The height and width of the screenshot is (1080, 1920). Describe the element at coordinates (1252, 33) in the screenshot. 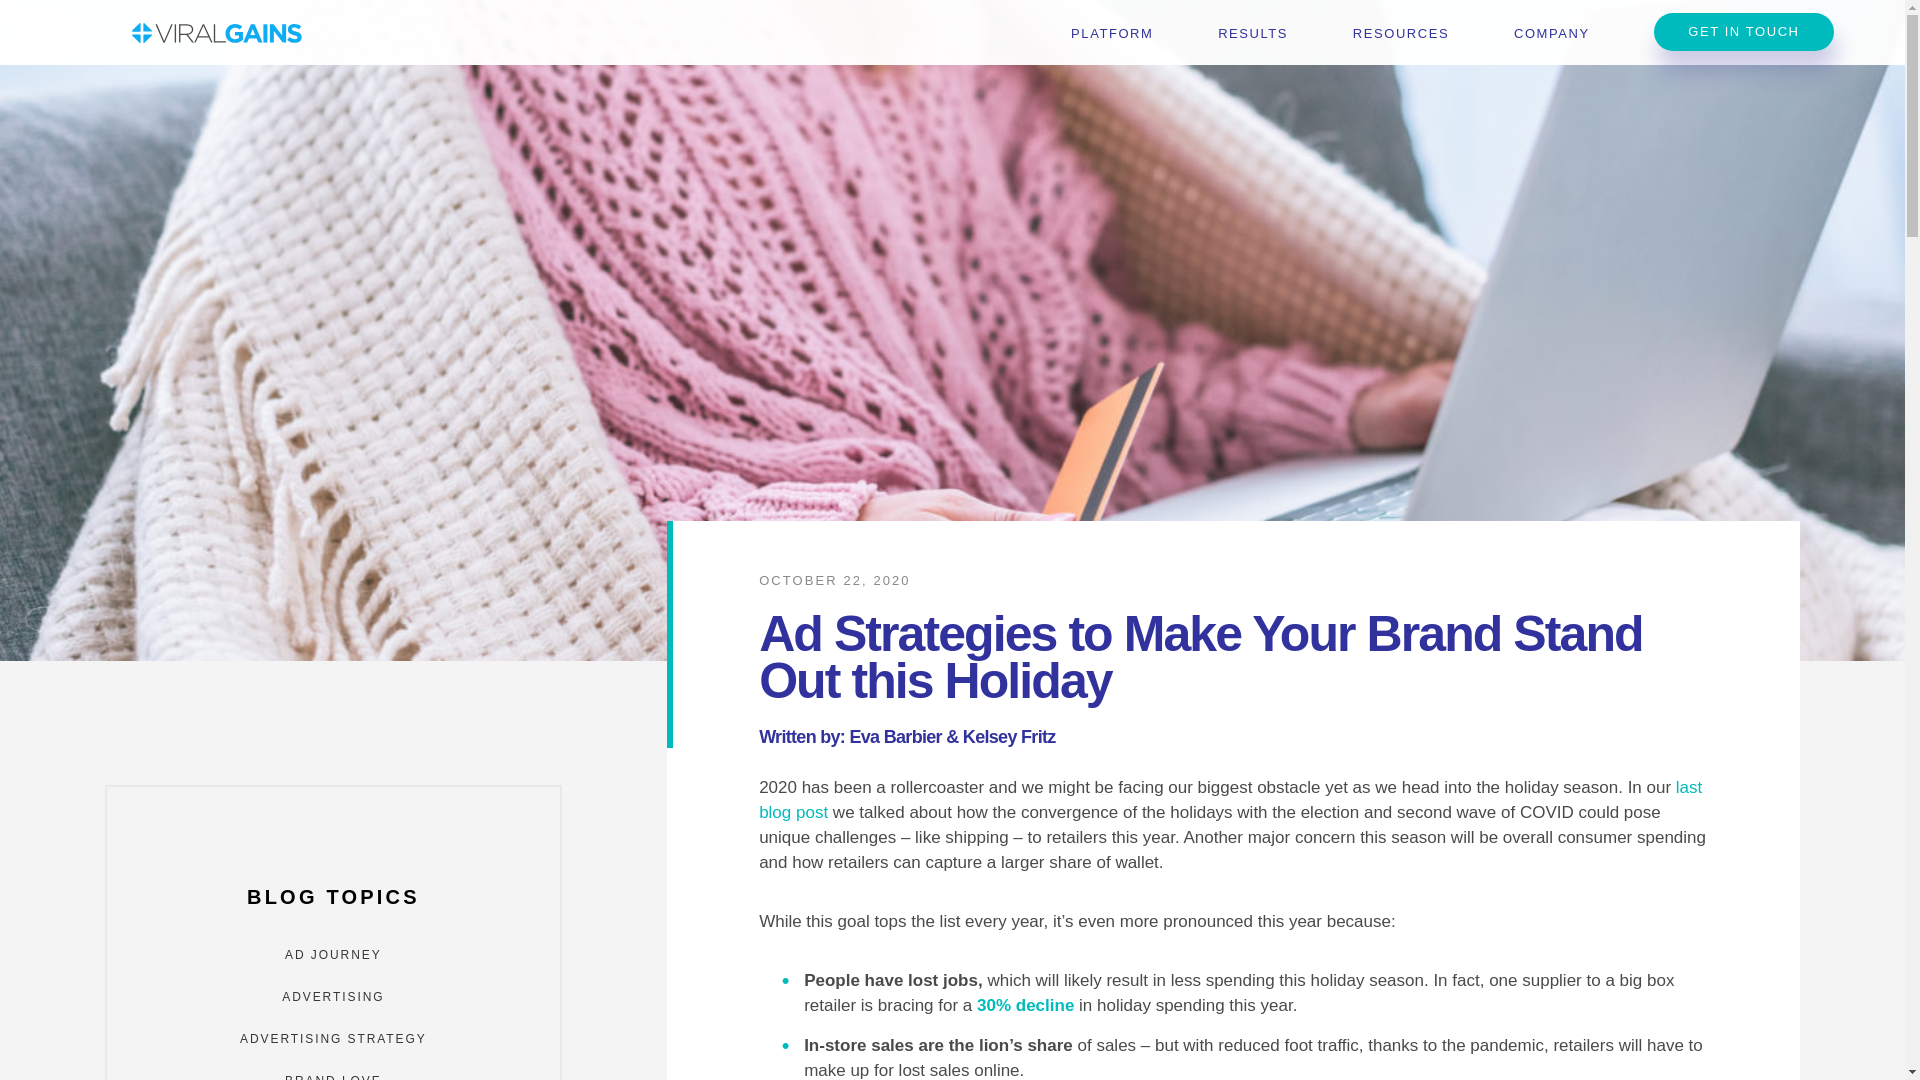

I see `RESULTS` at that location.